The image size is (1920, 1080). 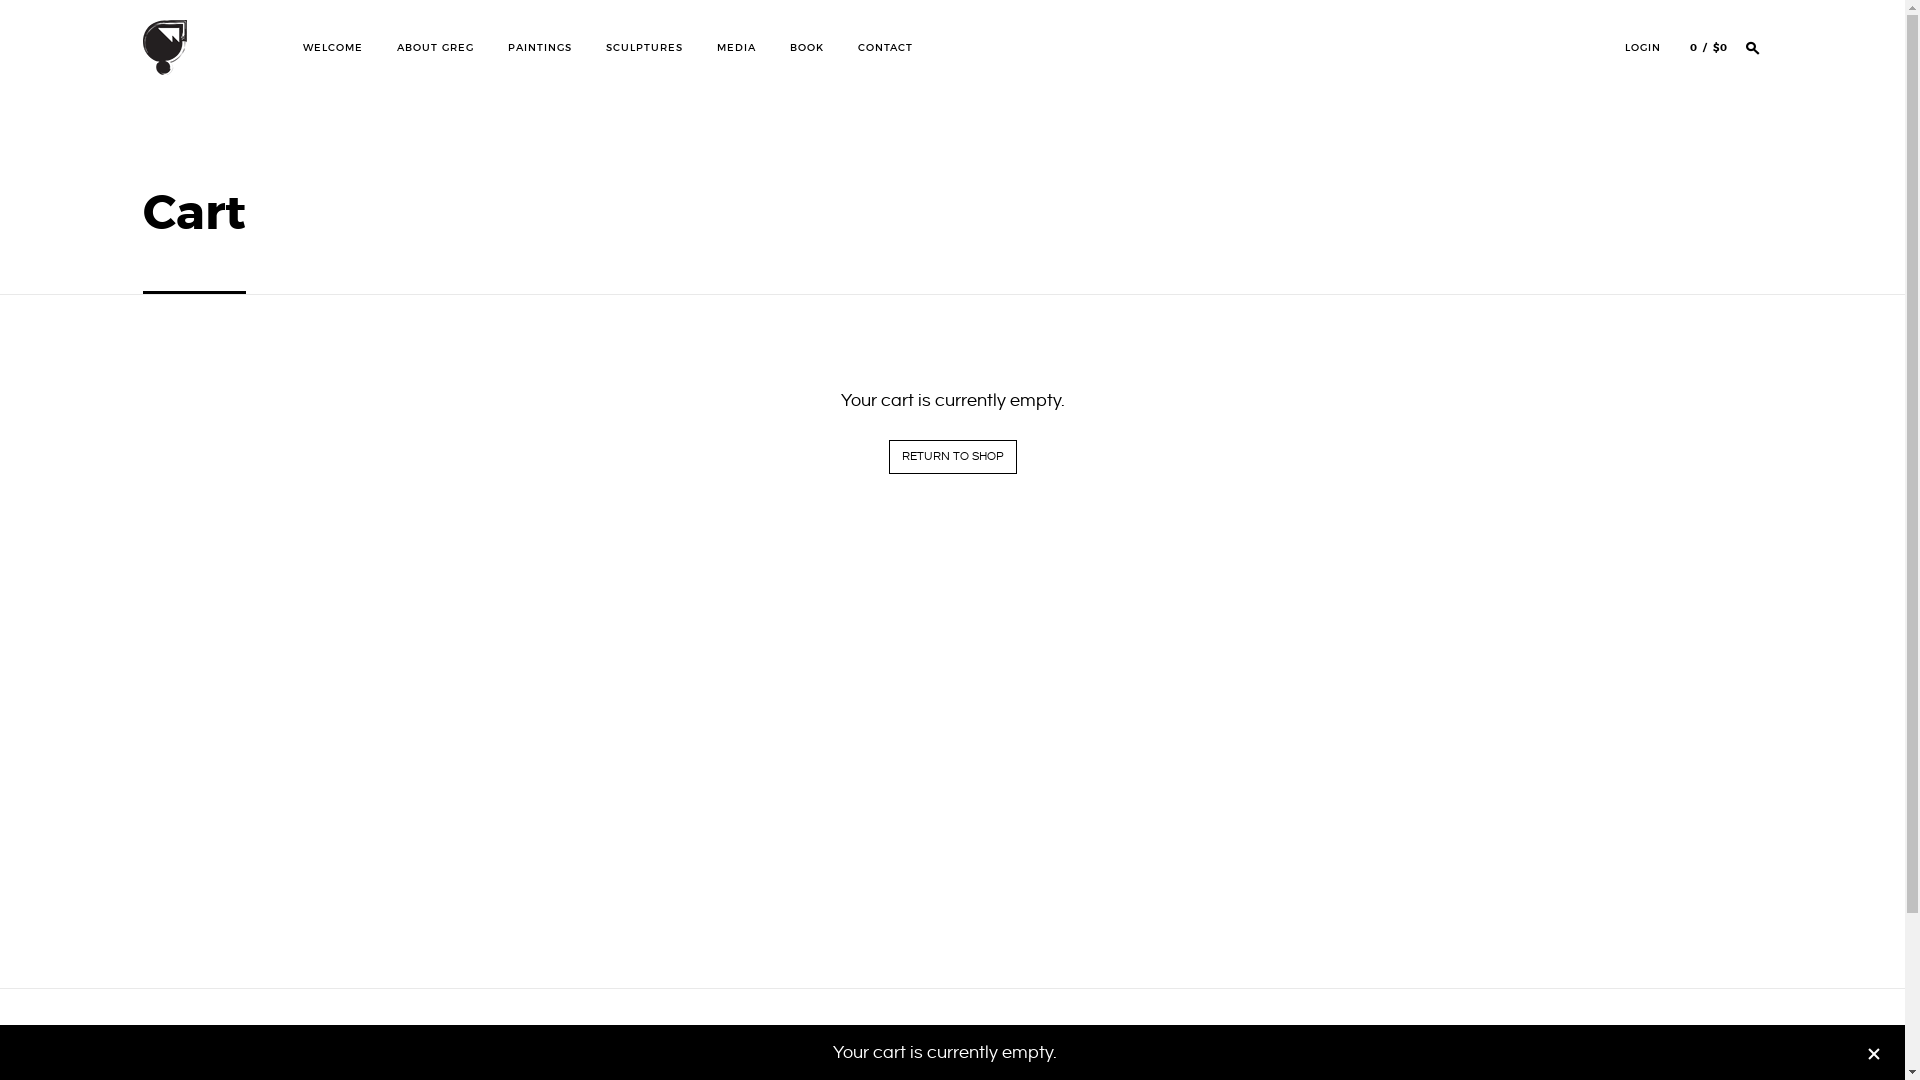 What do you see at coordinates (952, 456) in the screenshot?
I see `RETURN TO SHOP` at bounding box center [952, 456].